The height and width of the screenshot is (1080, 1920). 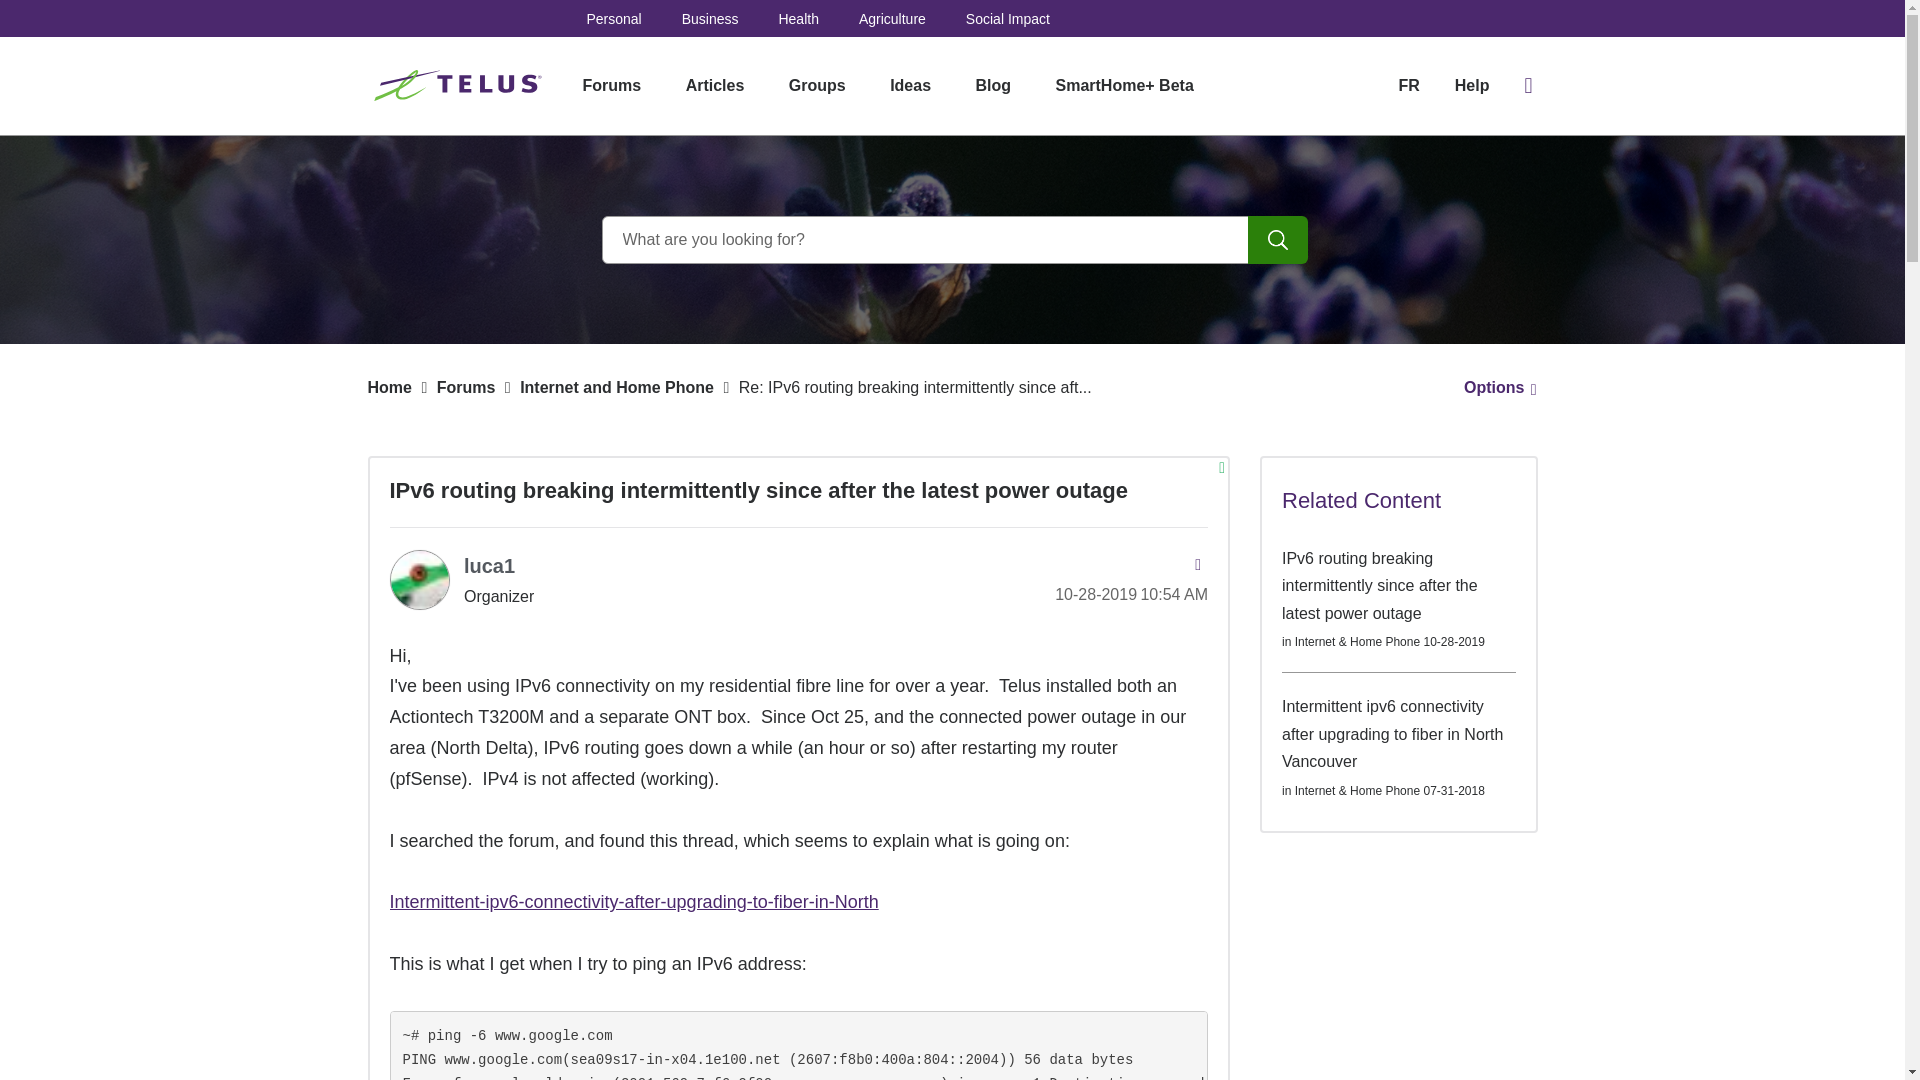 I want to click on Internet and Home Phone, so click(x=617, y=388).